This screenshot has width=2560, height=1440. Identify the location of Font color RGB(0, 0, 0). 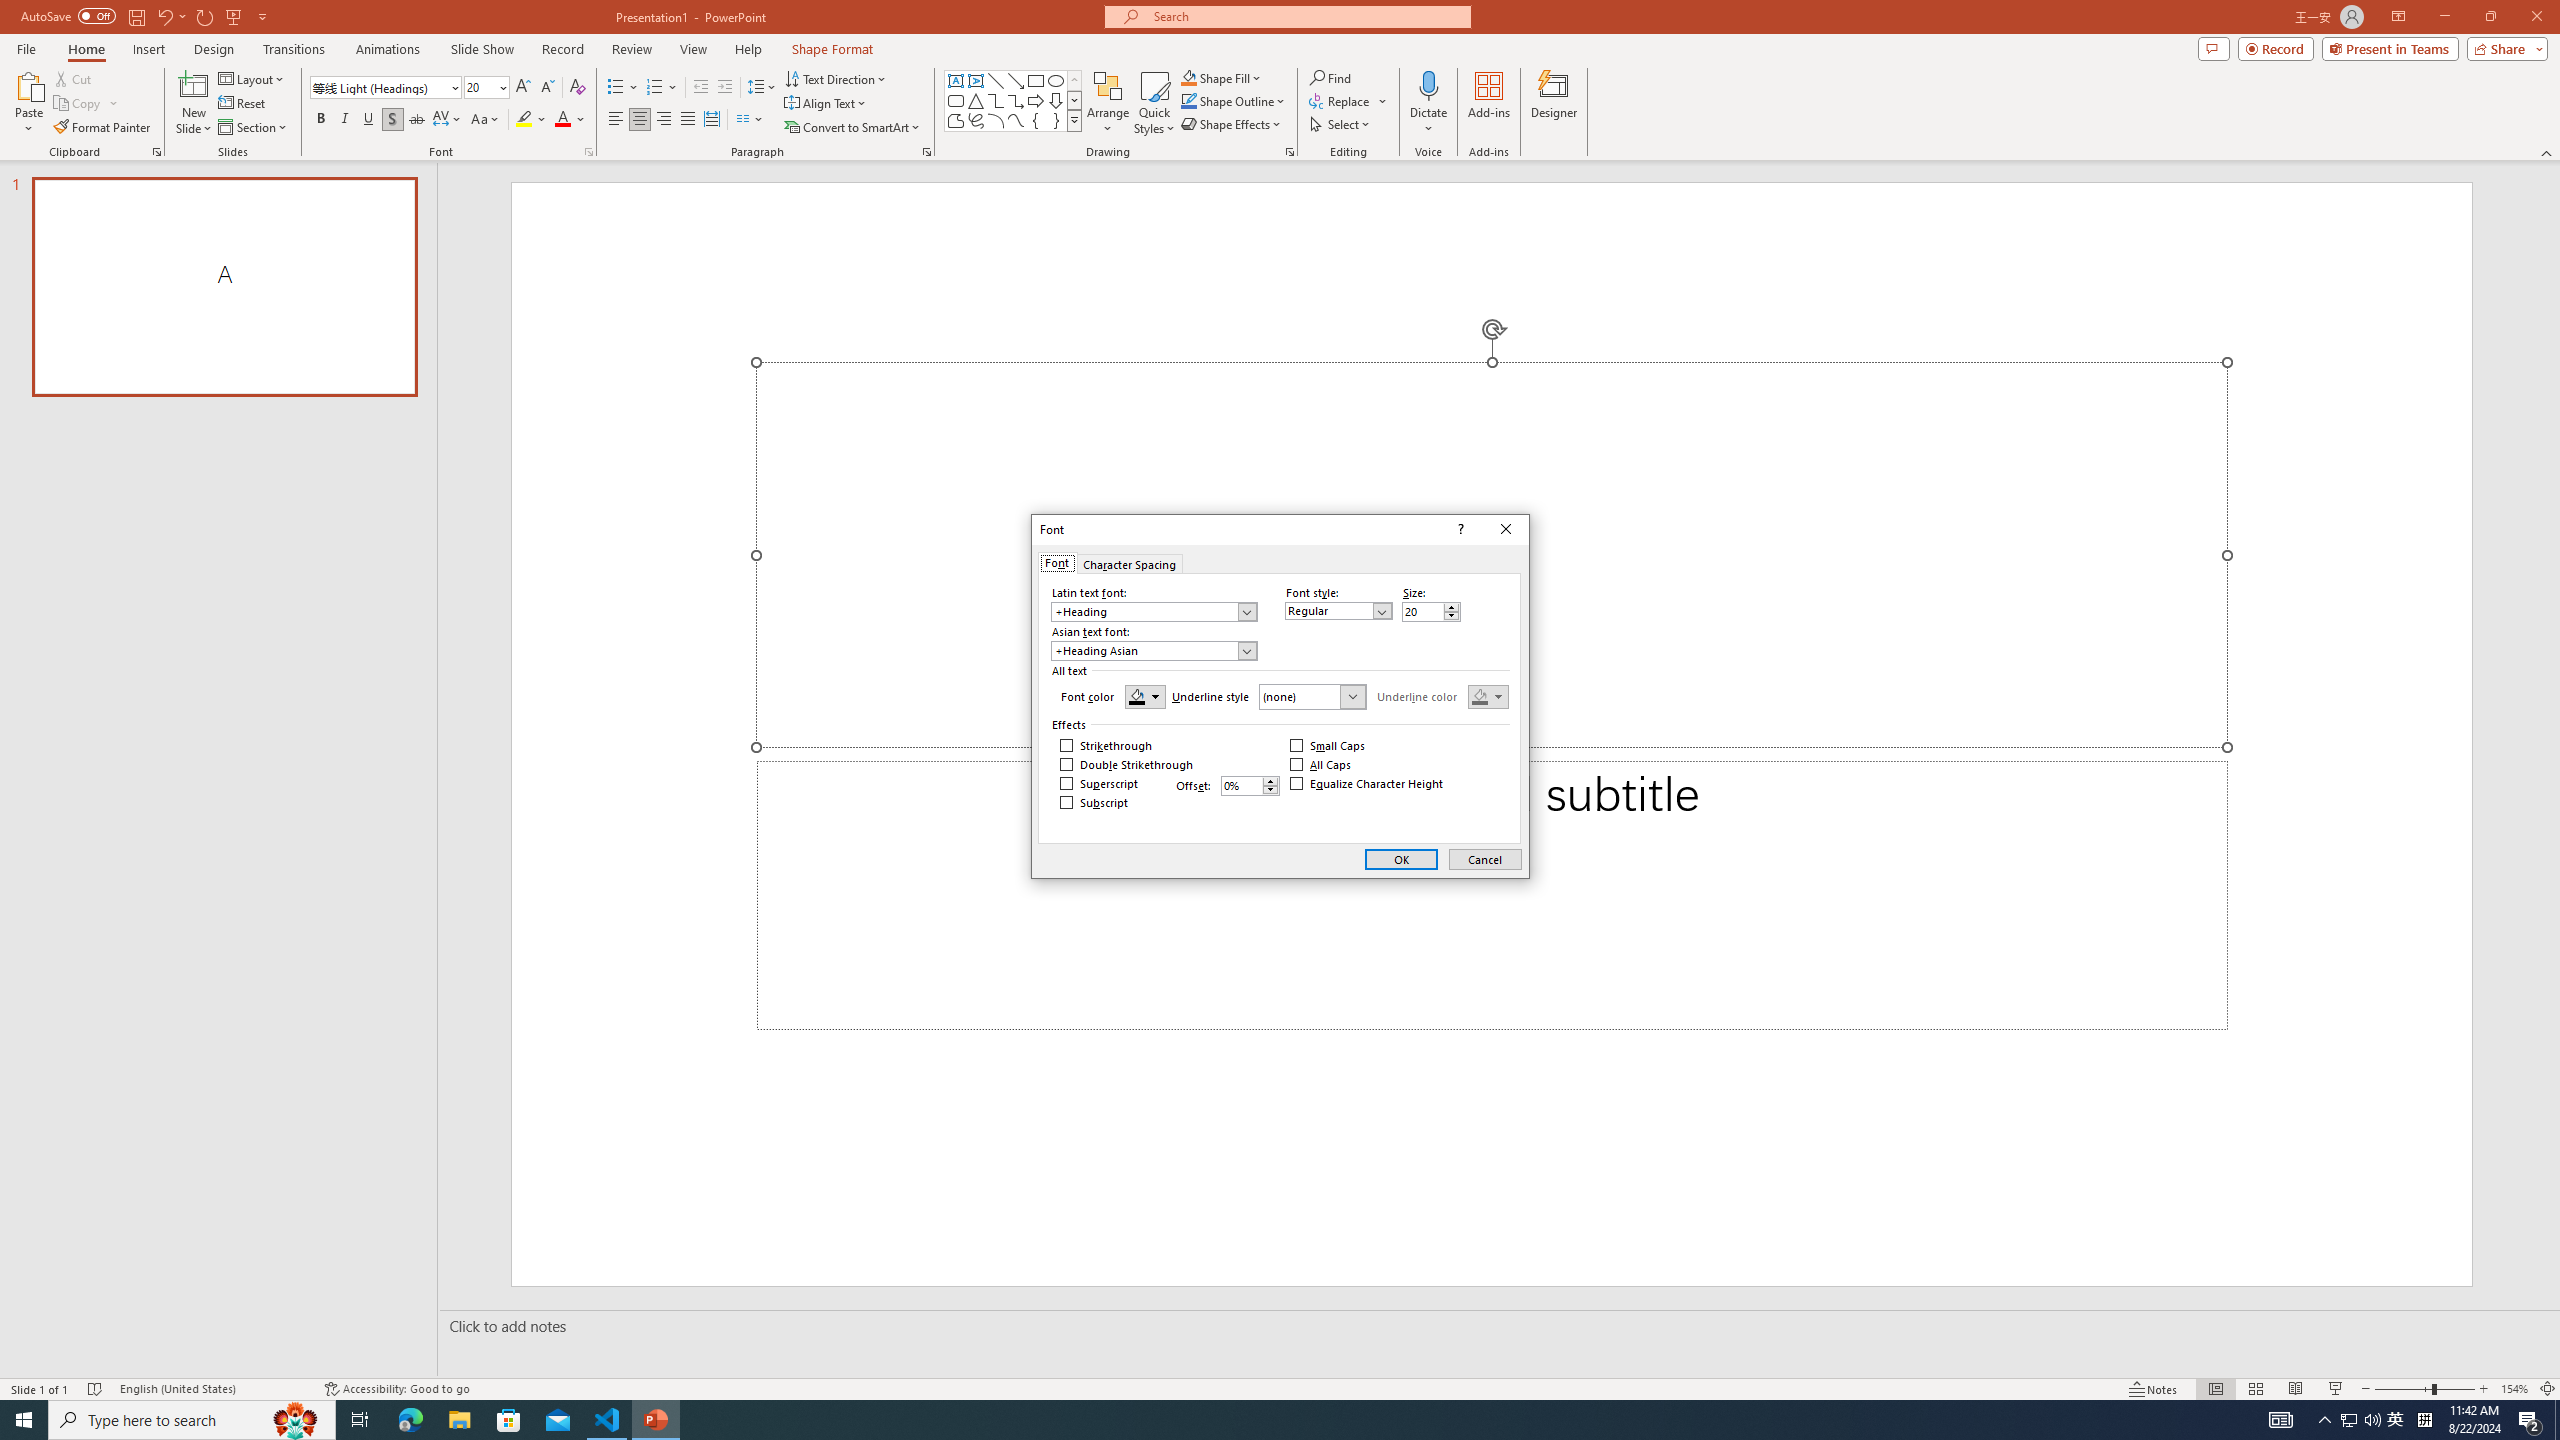
(1145, 696).